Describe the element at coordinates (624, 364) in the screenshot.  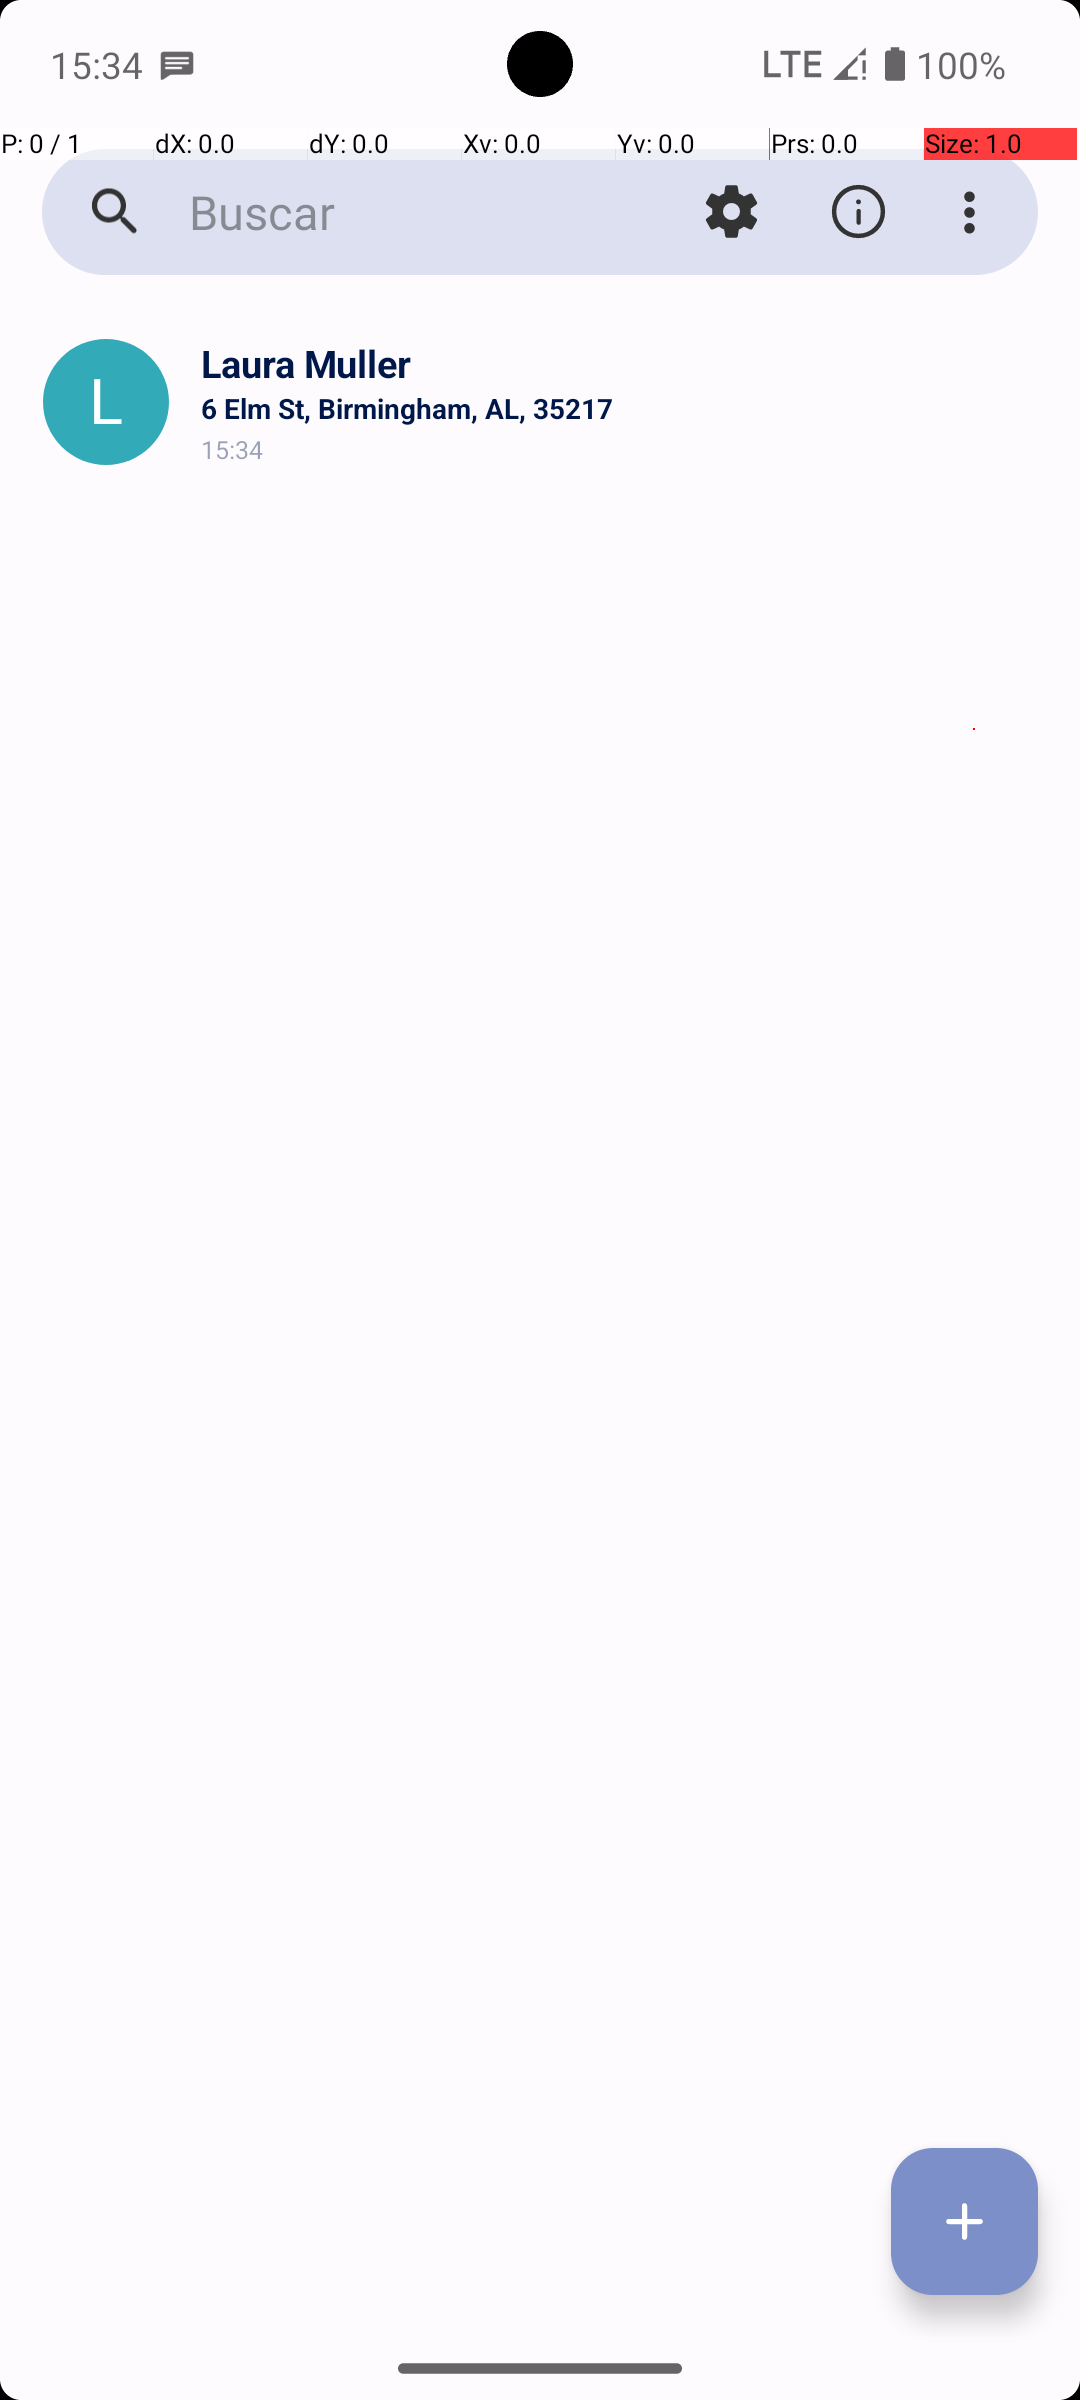
I see `Laura Muller` at that location.